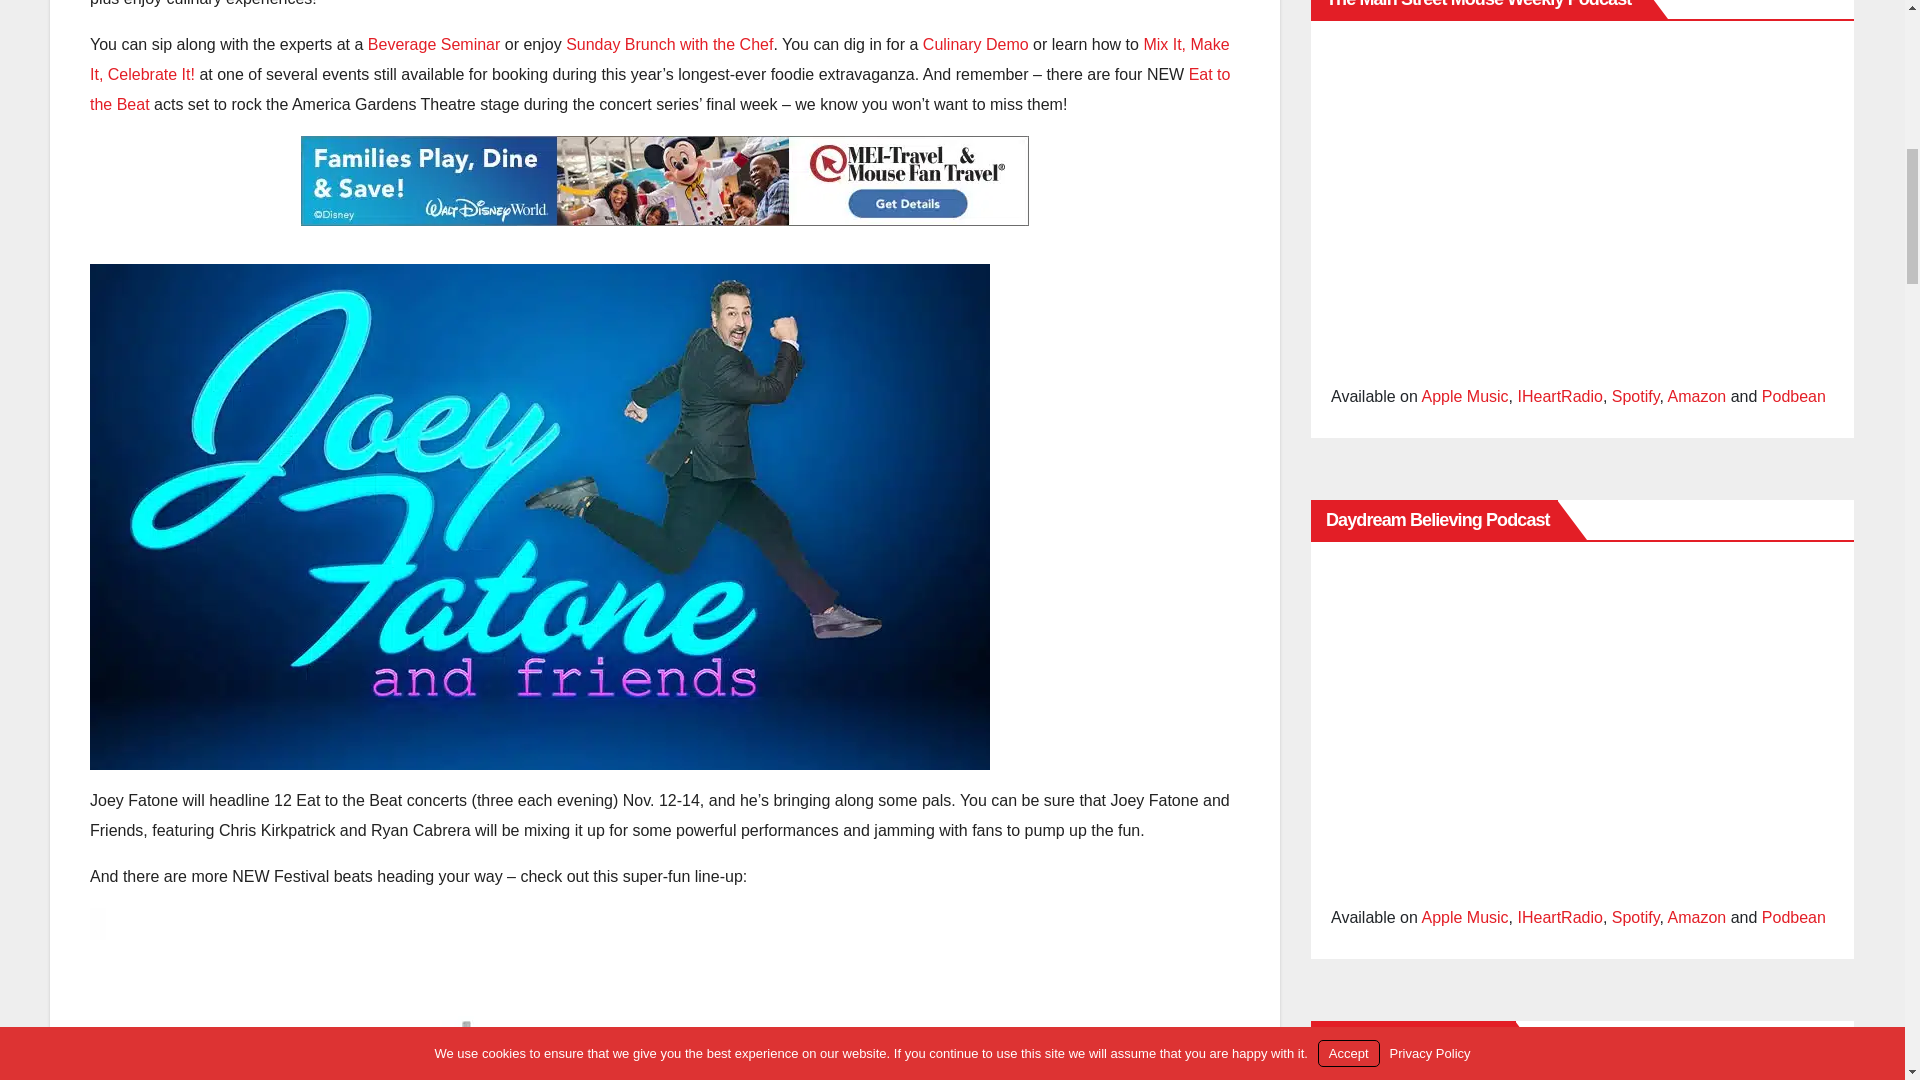 This screenshot has height=1080, width=1920. Describe the element at coordinates (660, 59) in the screenshot. I see `Mix It, Make It, Celebrate It!` at that location.